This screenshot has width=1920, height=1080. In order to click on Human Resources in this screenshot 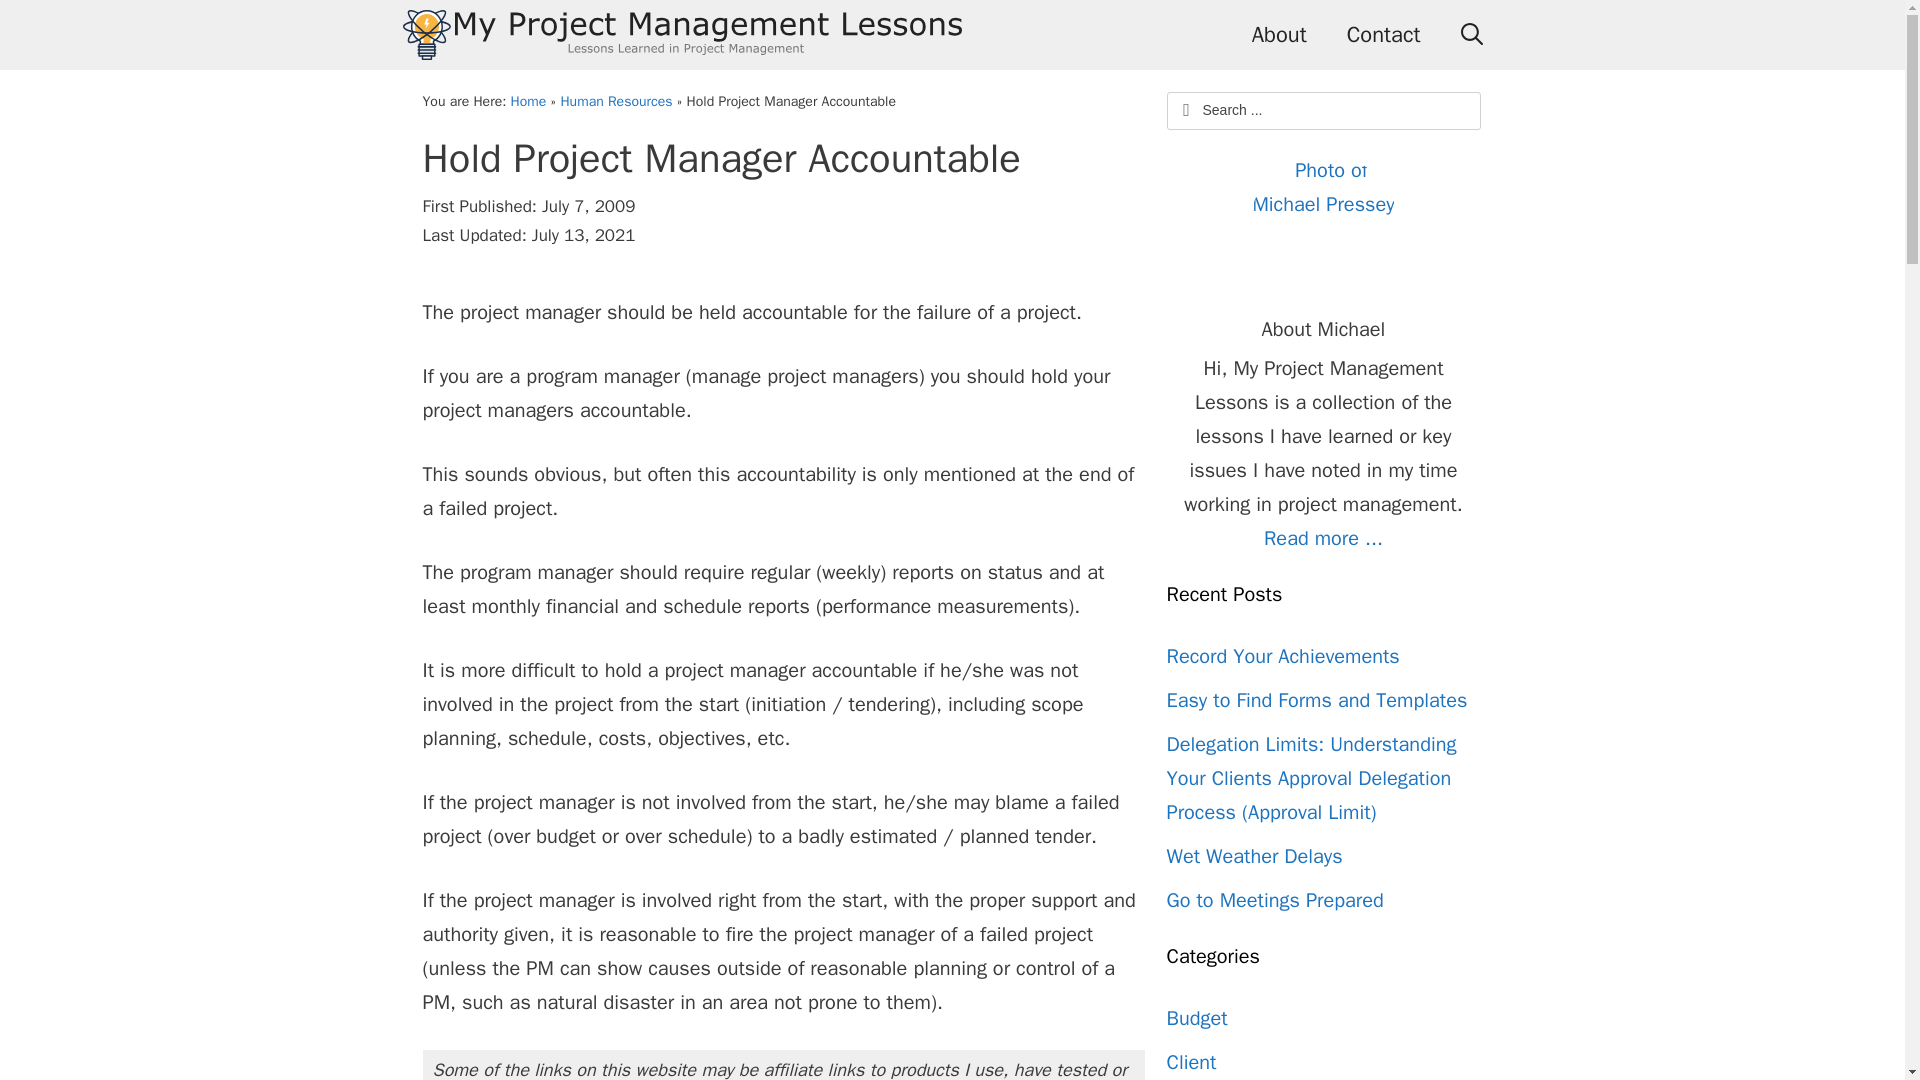, I will do `click(616, 101)`.